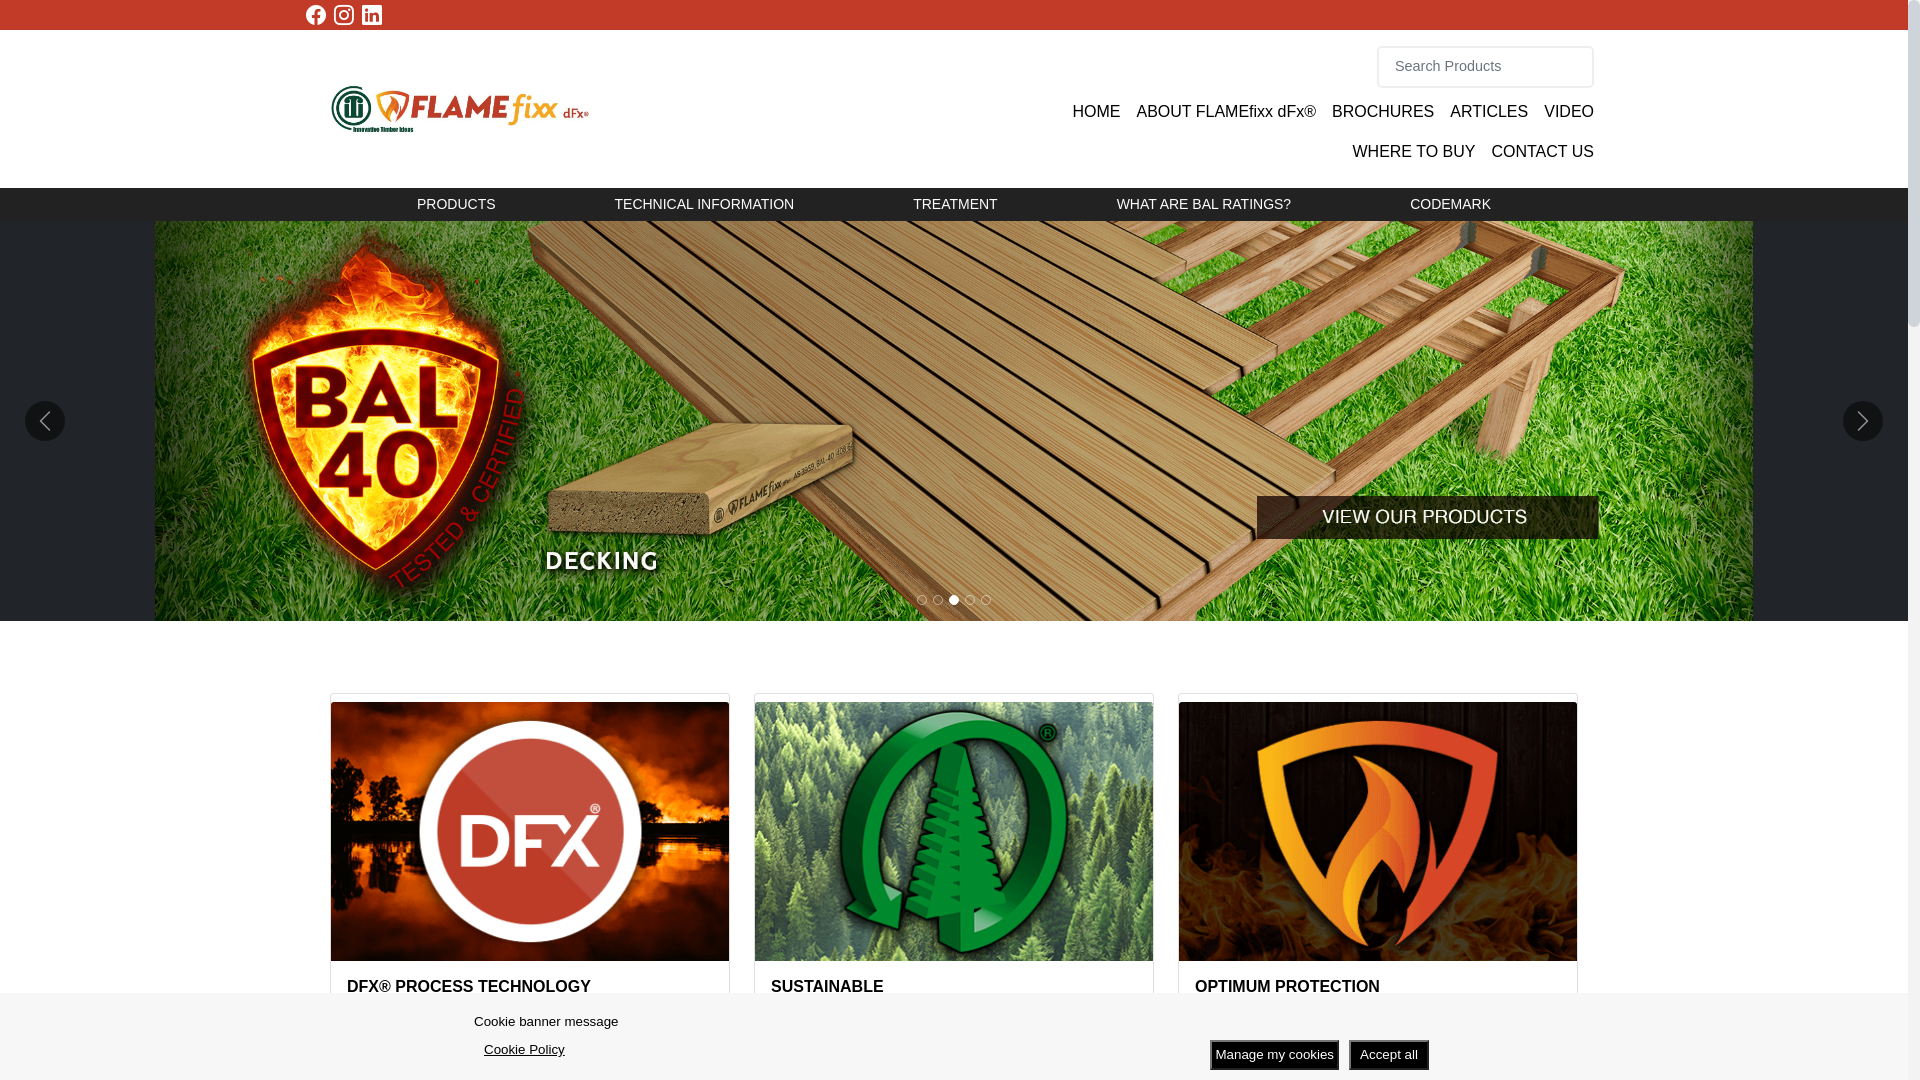 This screenshot has width=1920, height=1080. Describe the element at coordinates (524, 1050) in the screenshot. I see `Cookie Policy` at that location.